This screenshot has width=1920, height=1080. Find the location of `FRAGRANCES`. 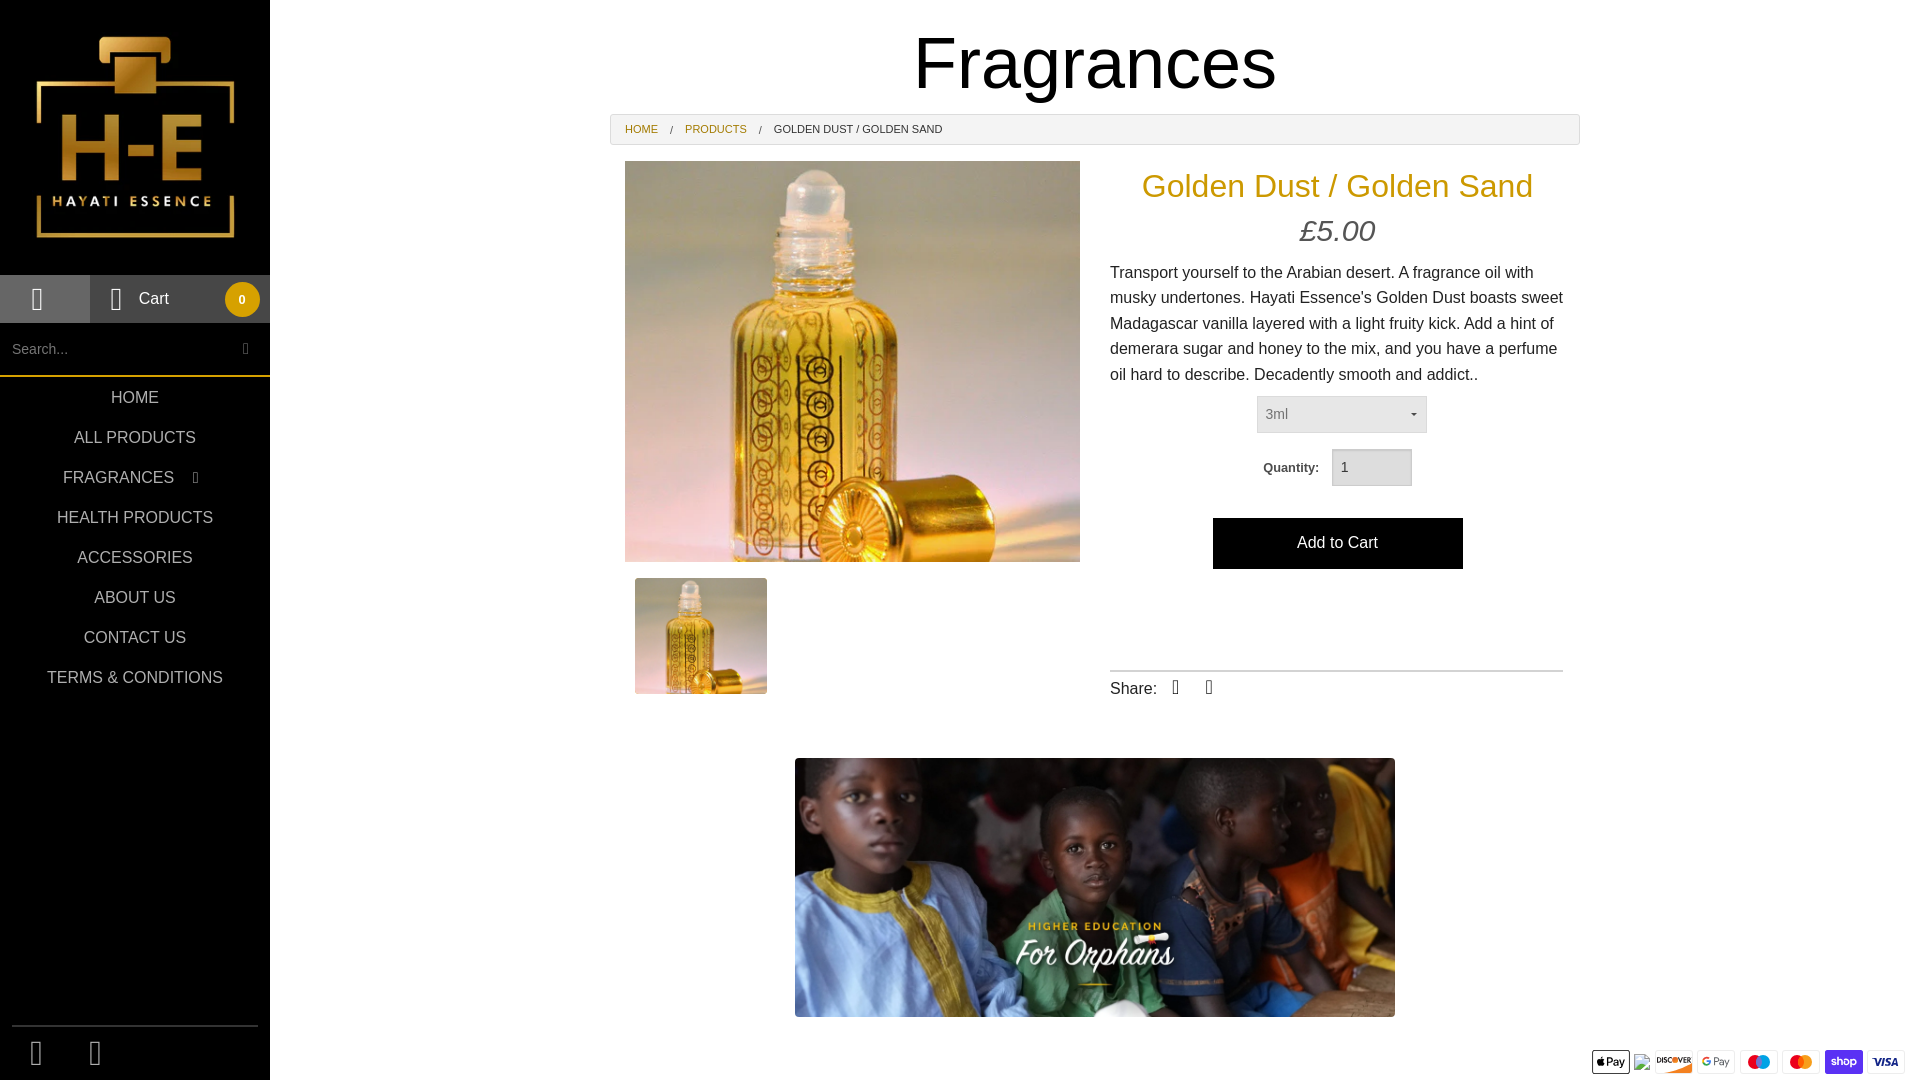

FRAGRANCES is located at coordinates (118, 478).